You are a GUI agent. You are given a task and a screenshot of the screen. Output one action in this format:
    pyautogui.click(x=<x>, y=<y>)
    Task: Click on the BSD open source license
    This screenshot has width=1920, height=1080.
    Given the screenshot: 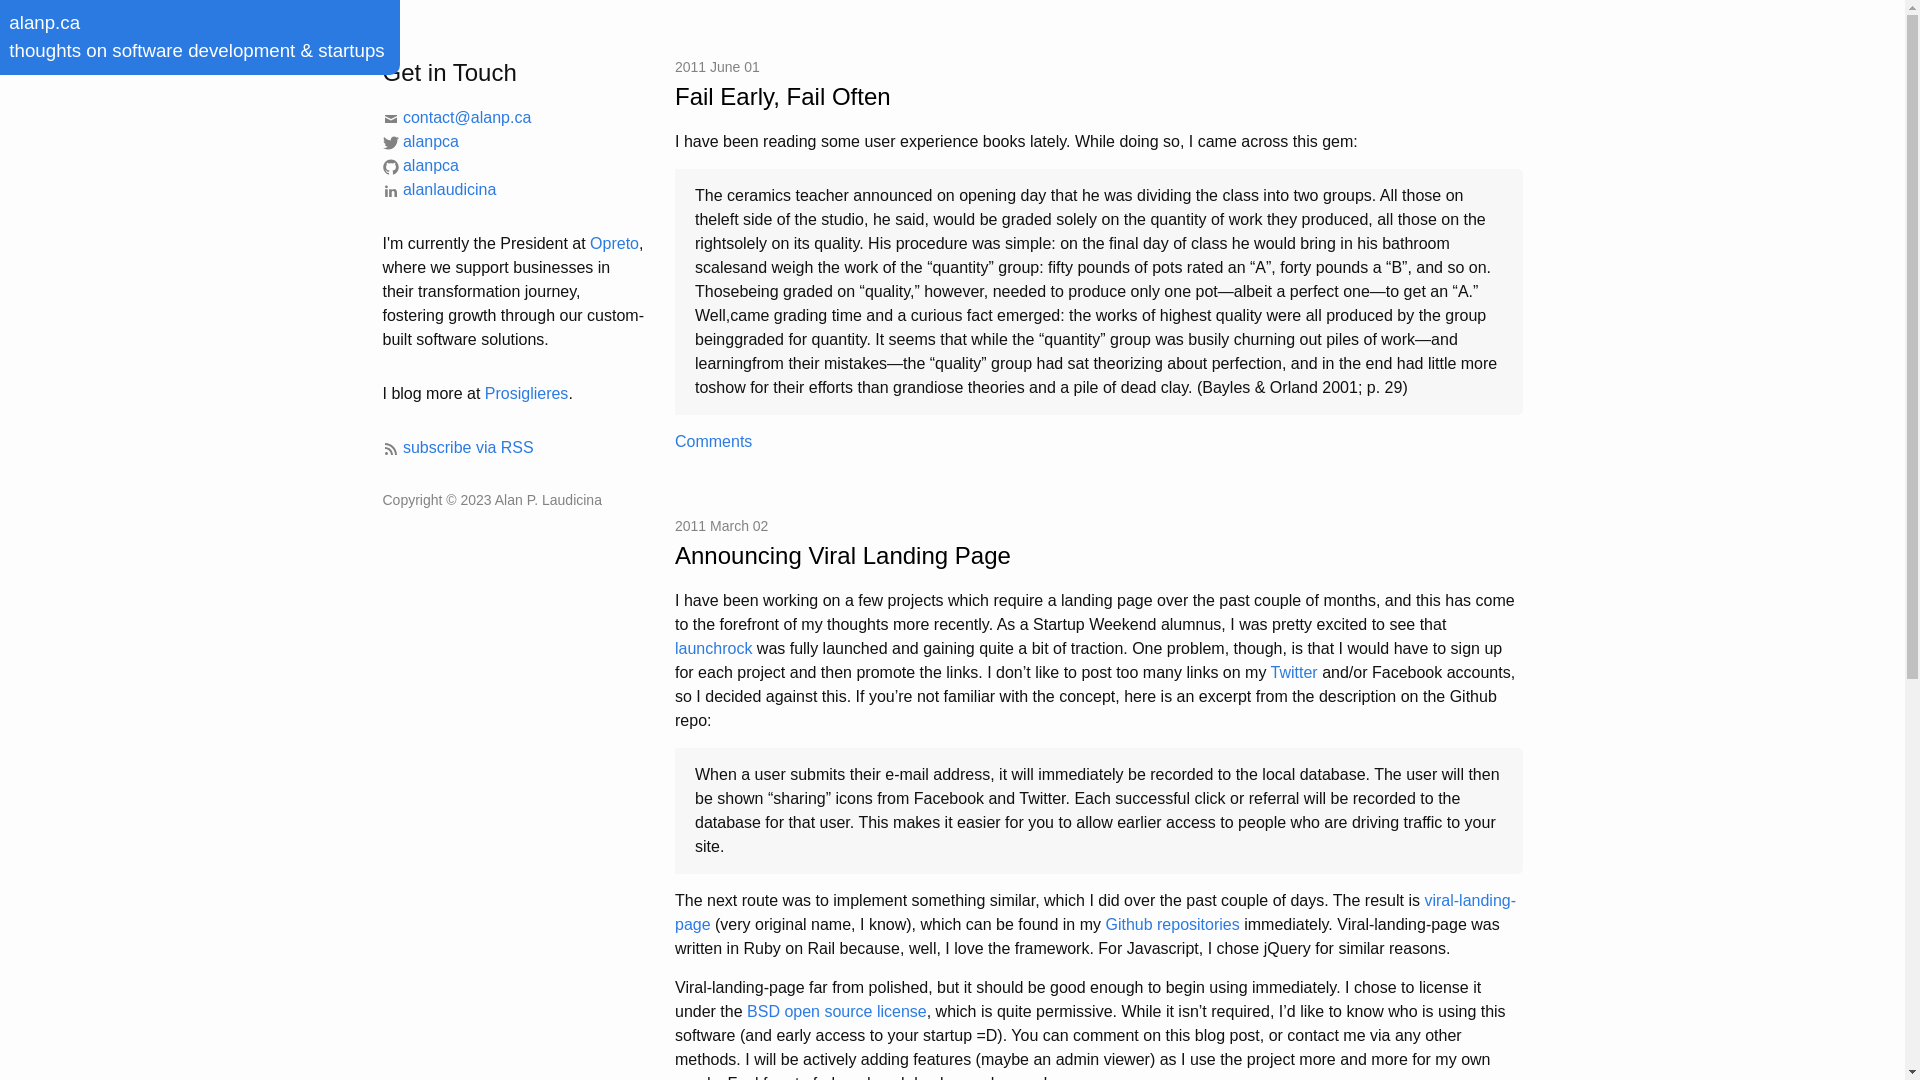 What is the action you would take?
    pyautogui.click(x=837, y=1012)
    